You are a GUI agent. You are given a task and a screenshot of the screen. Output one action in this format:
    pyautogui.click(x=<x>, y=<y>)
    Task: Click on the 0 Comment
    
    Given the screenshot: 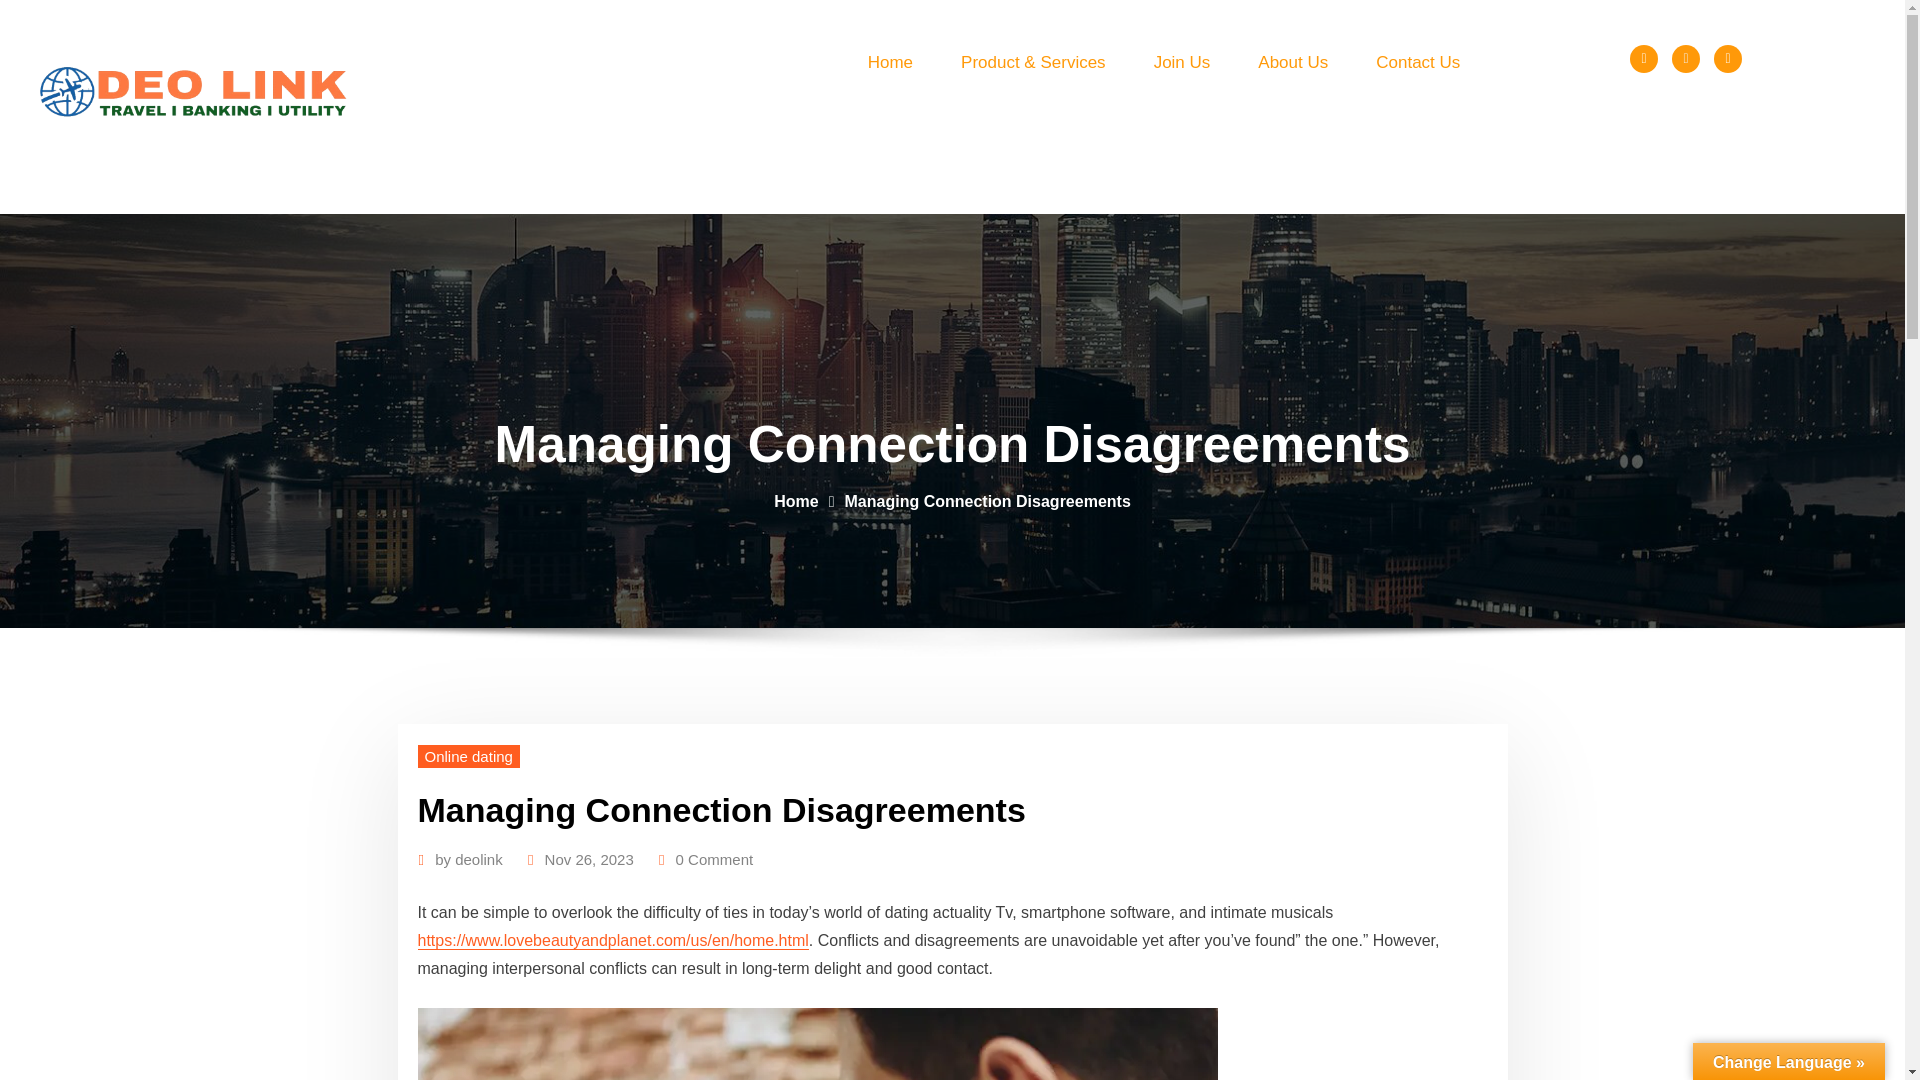 What is the action you would take?
    pyautogui.click(x=714, y=859)
    